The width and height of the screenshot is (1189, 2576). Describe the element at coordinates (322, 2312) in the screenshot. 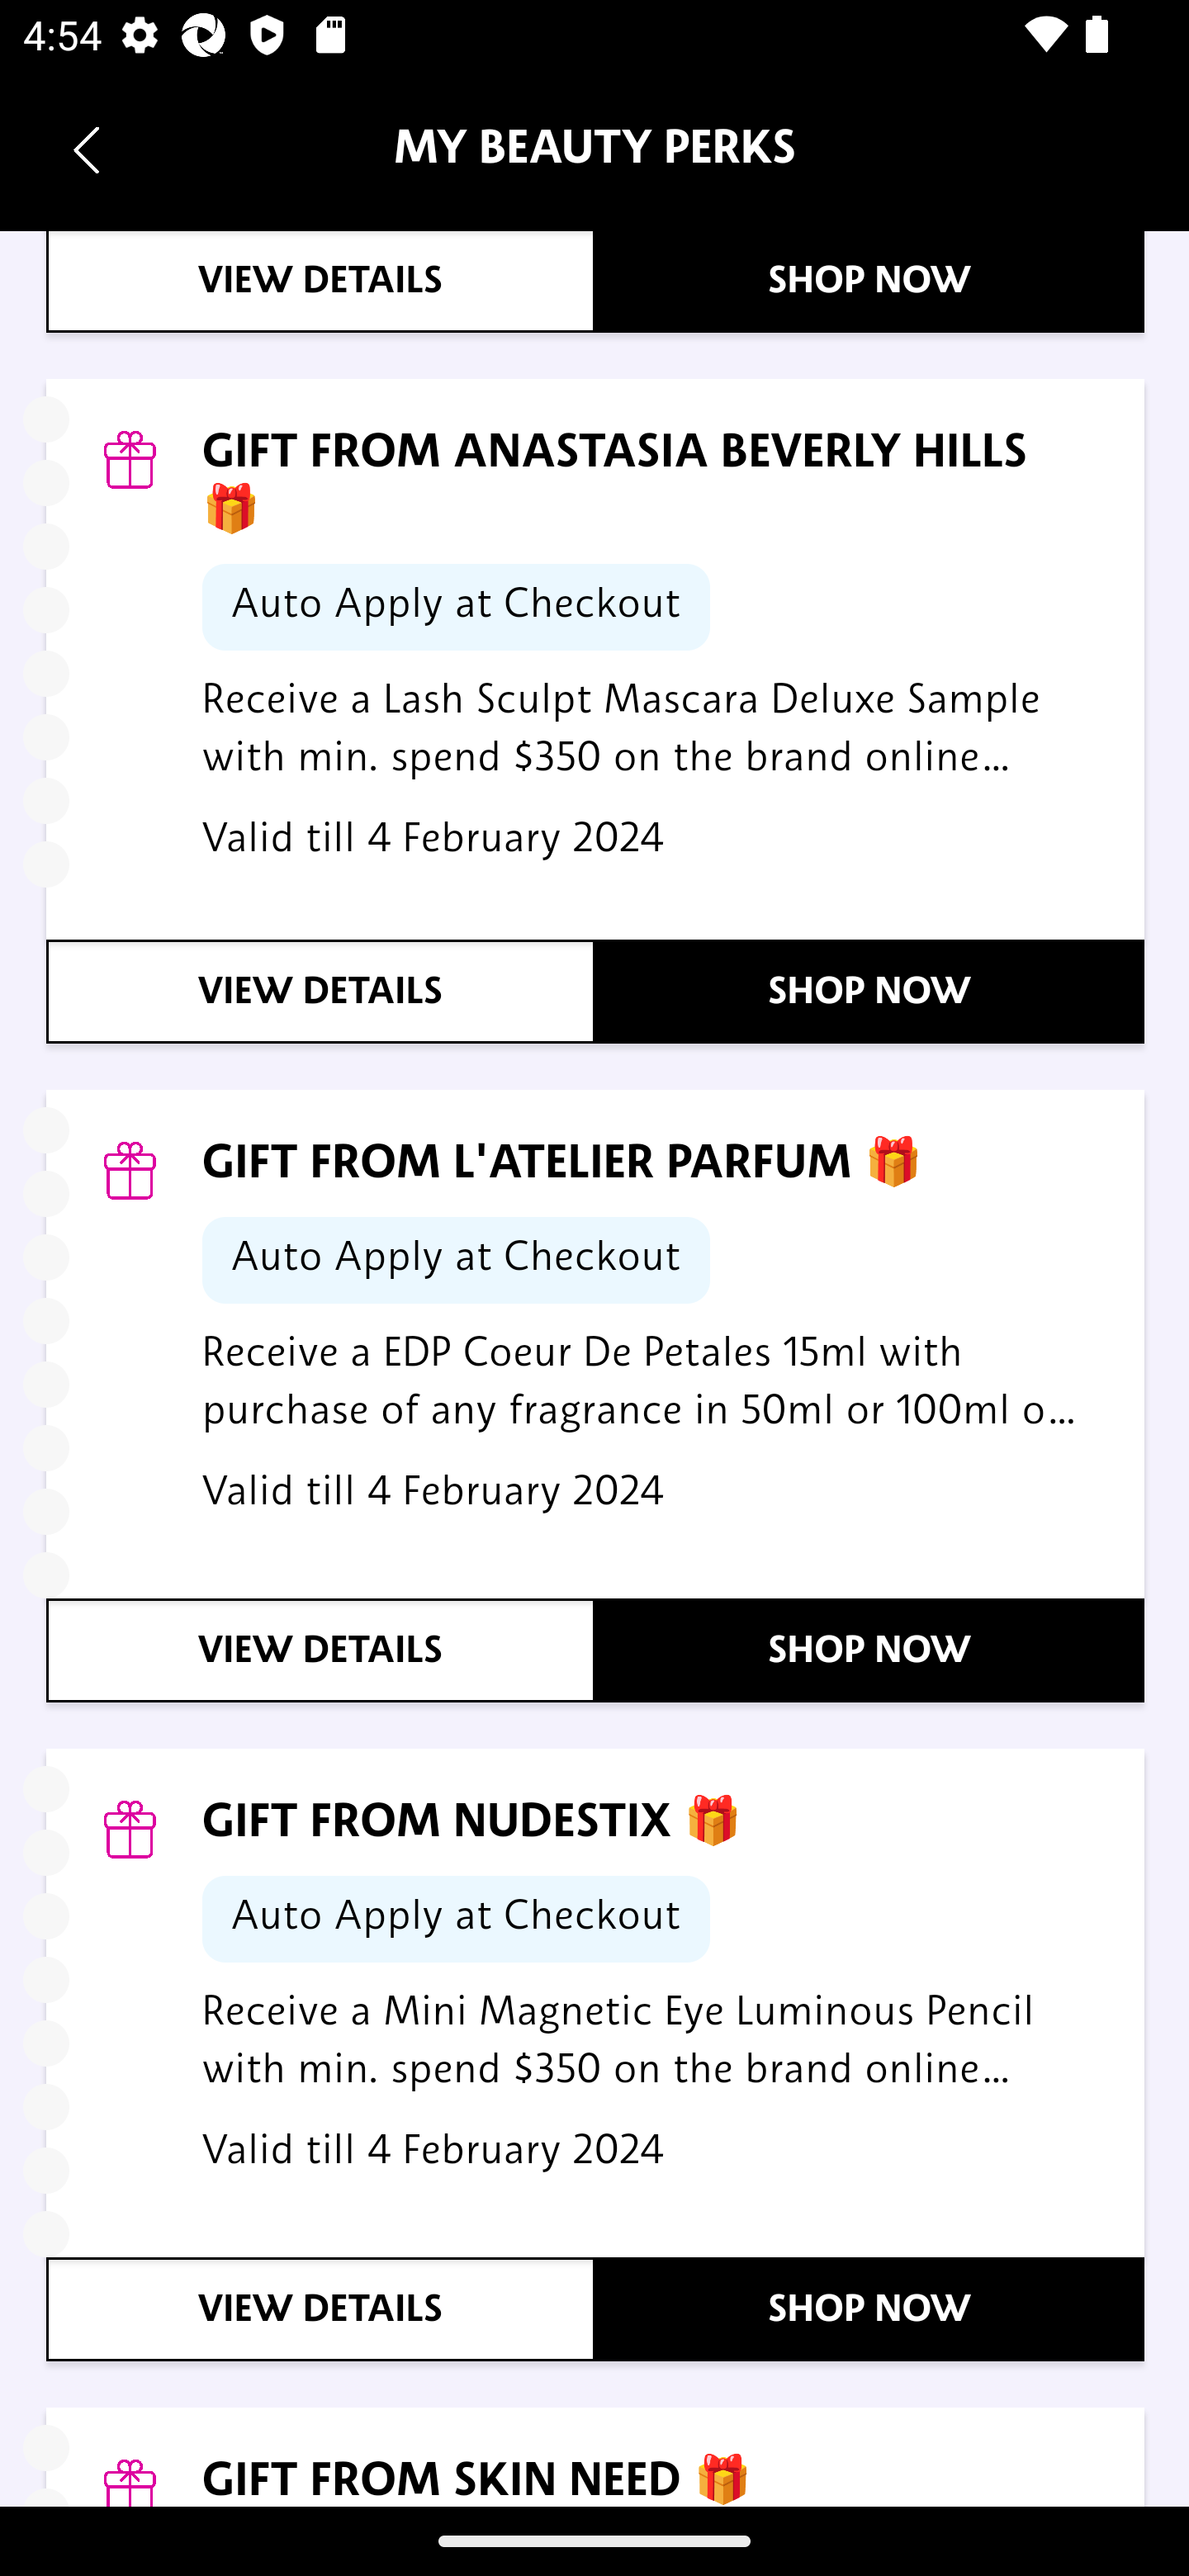

I see `VIEW DETAILS` at that location.